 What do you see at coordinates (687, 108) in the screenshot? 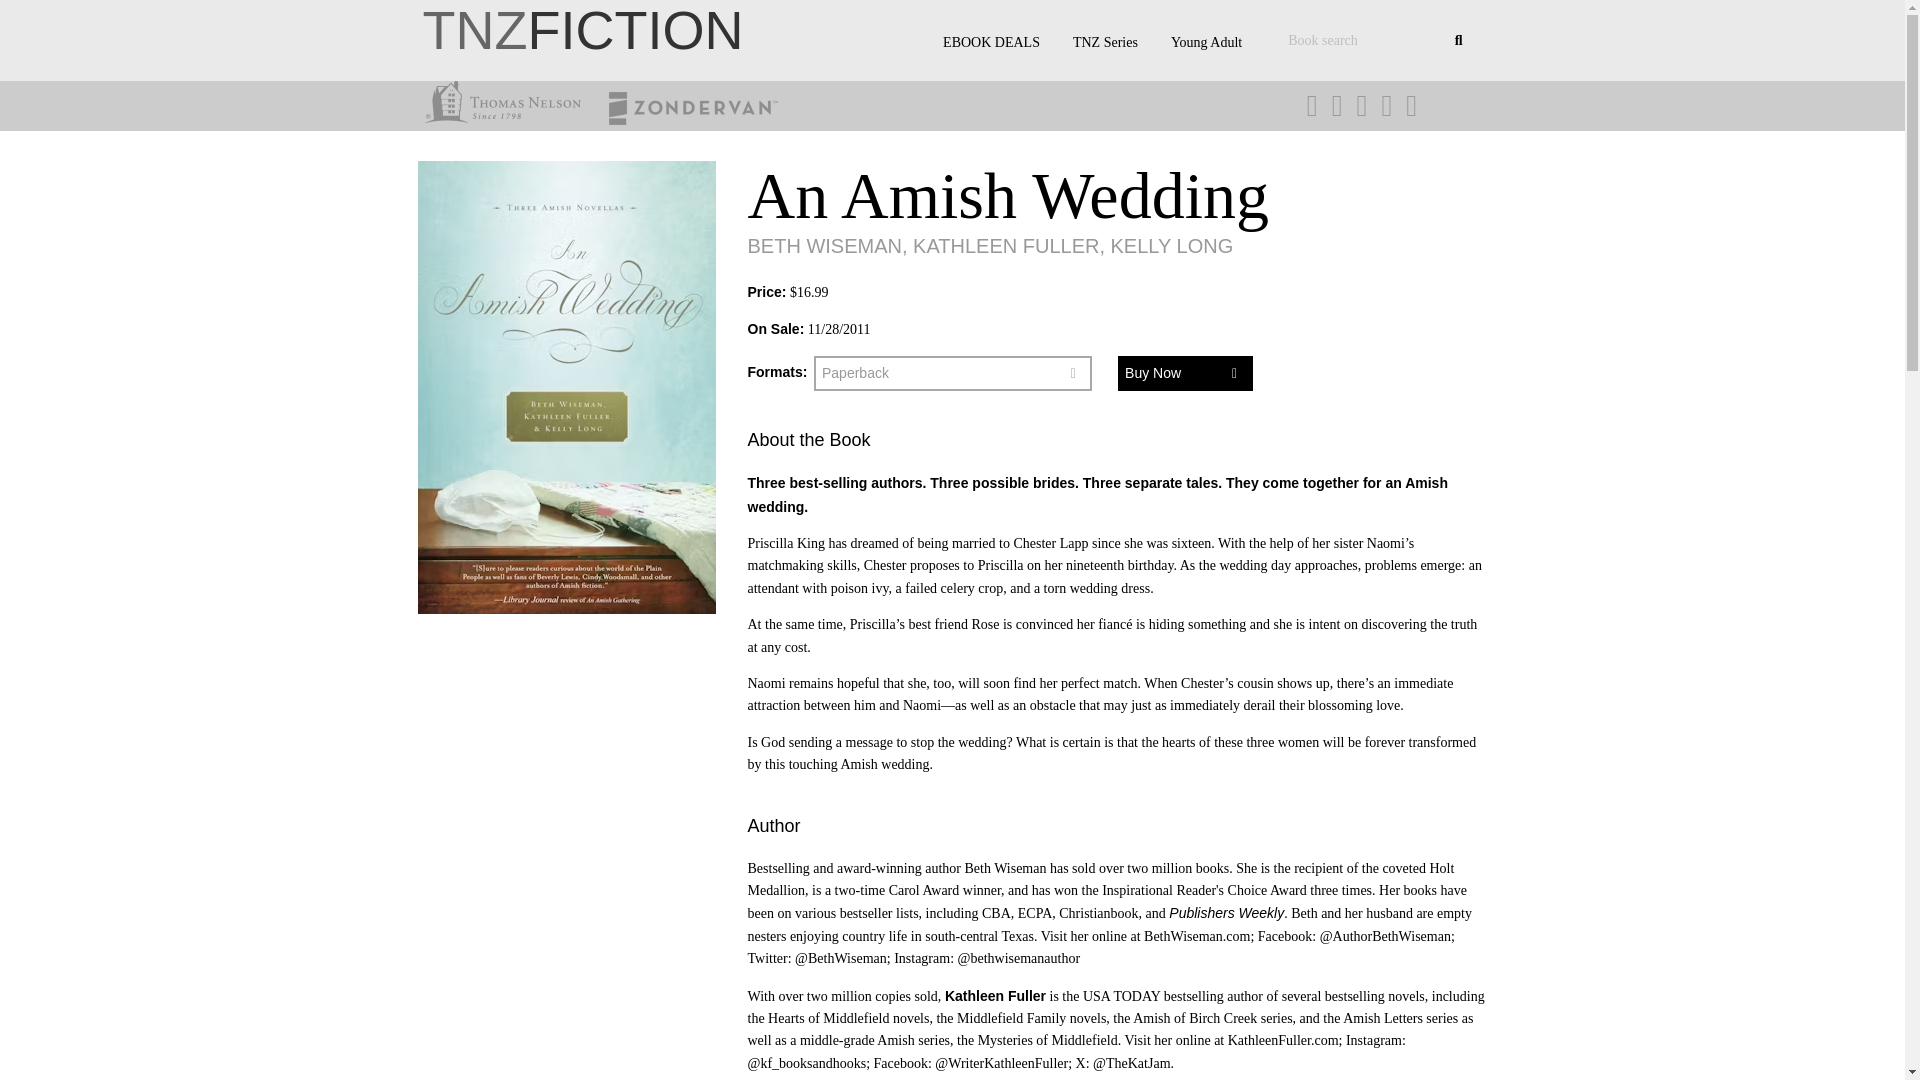
I see `Zondervan Logo` at bounding box center [687, 108].